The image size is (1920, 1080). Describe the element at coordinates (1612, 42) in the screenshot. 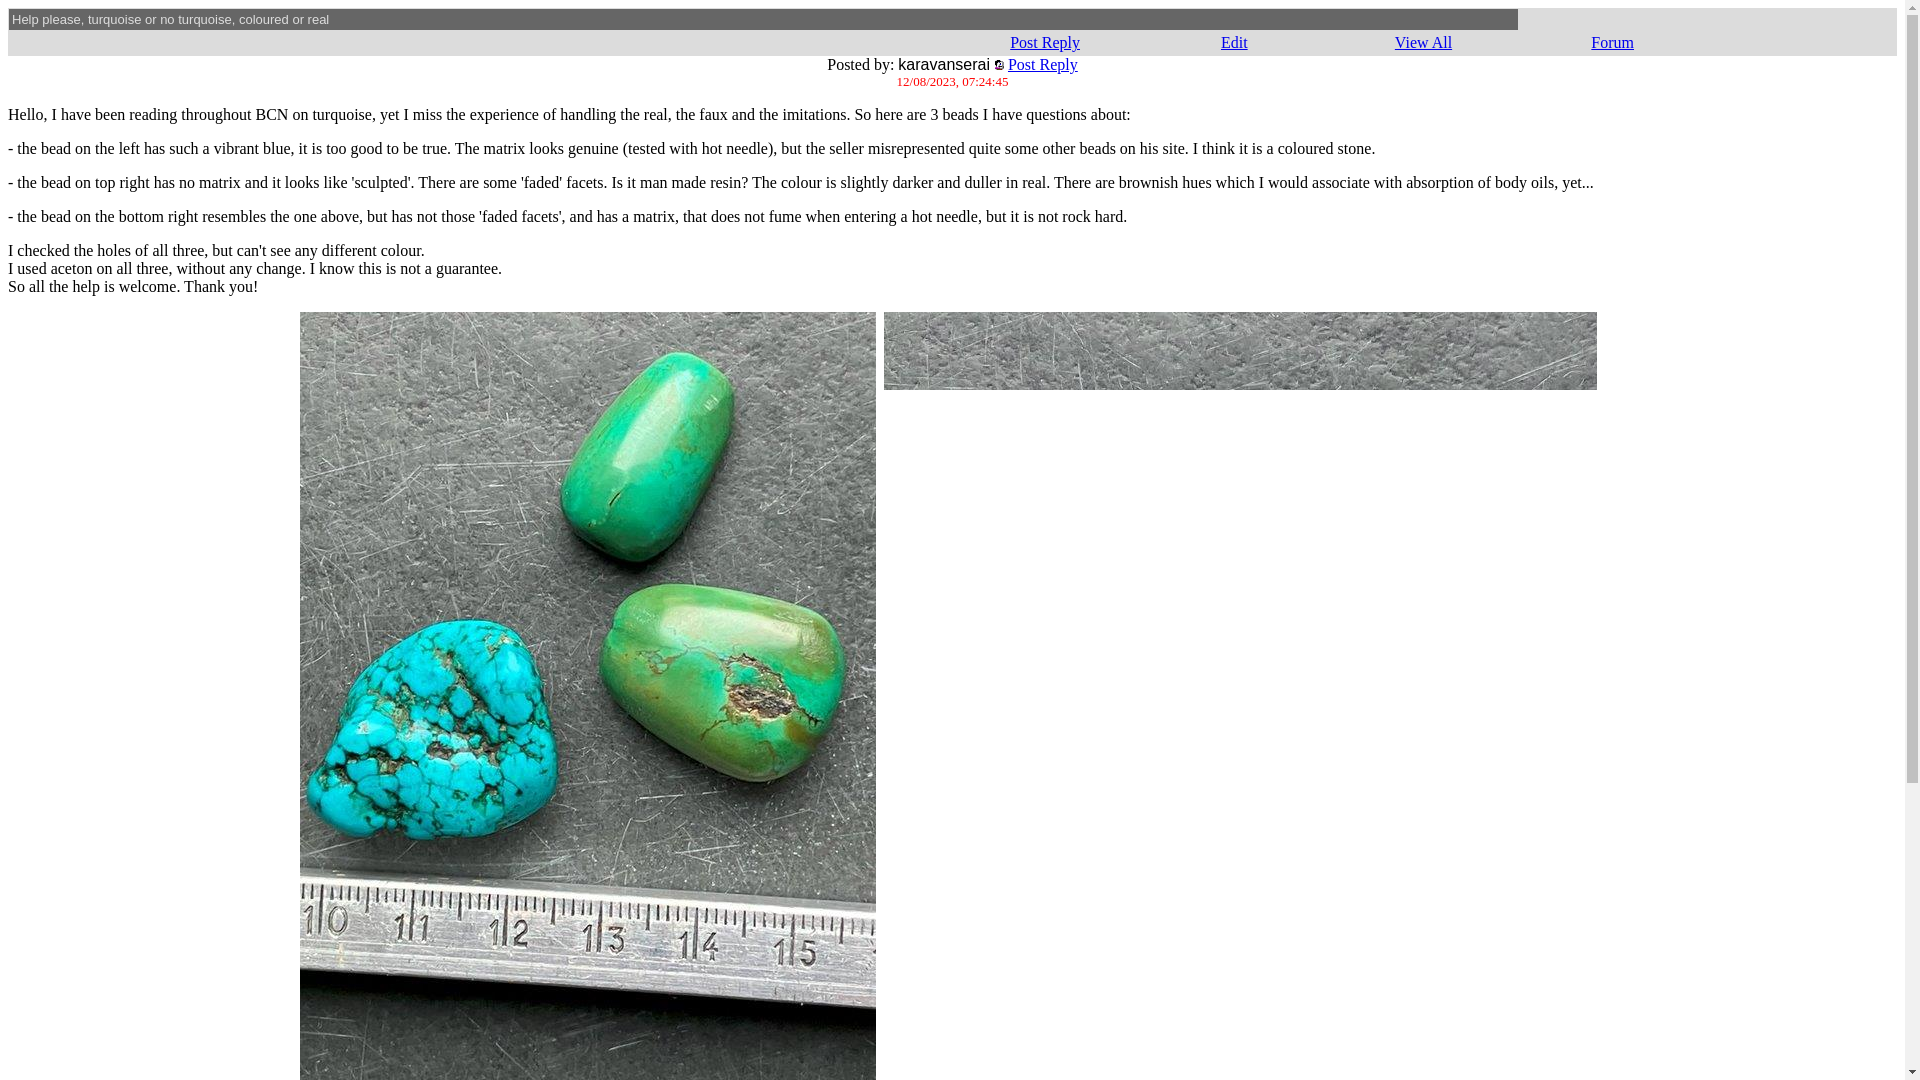

I see `Forum` at that location.